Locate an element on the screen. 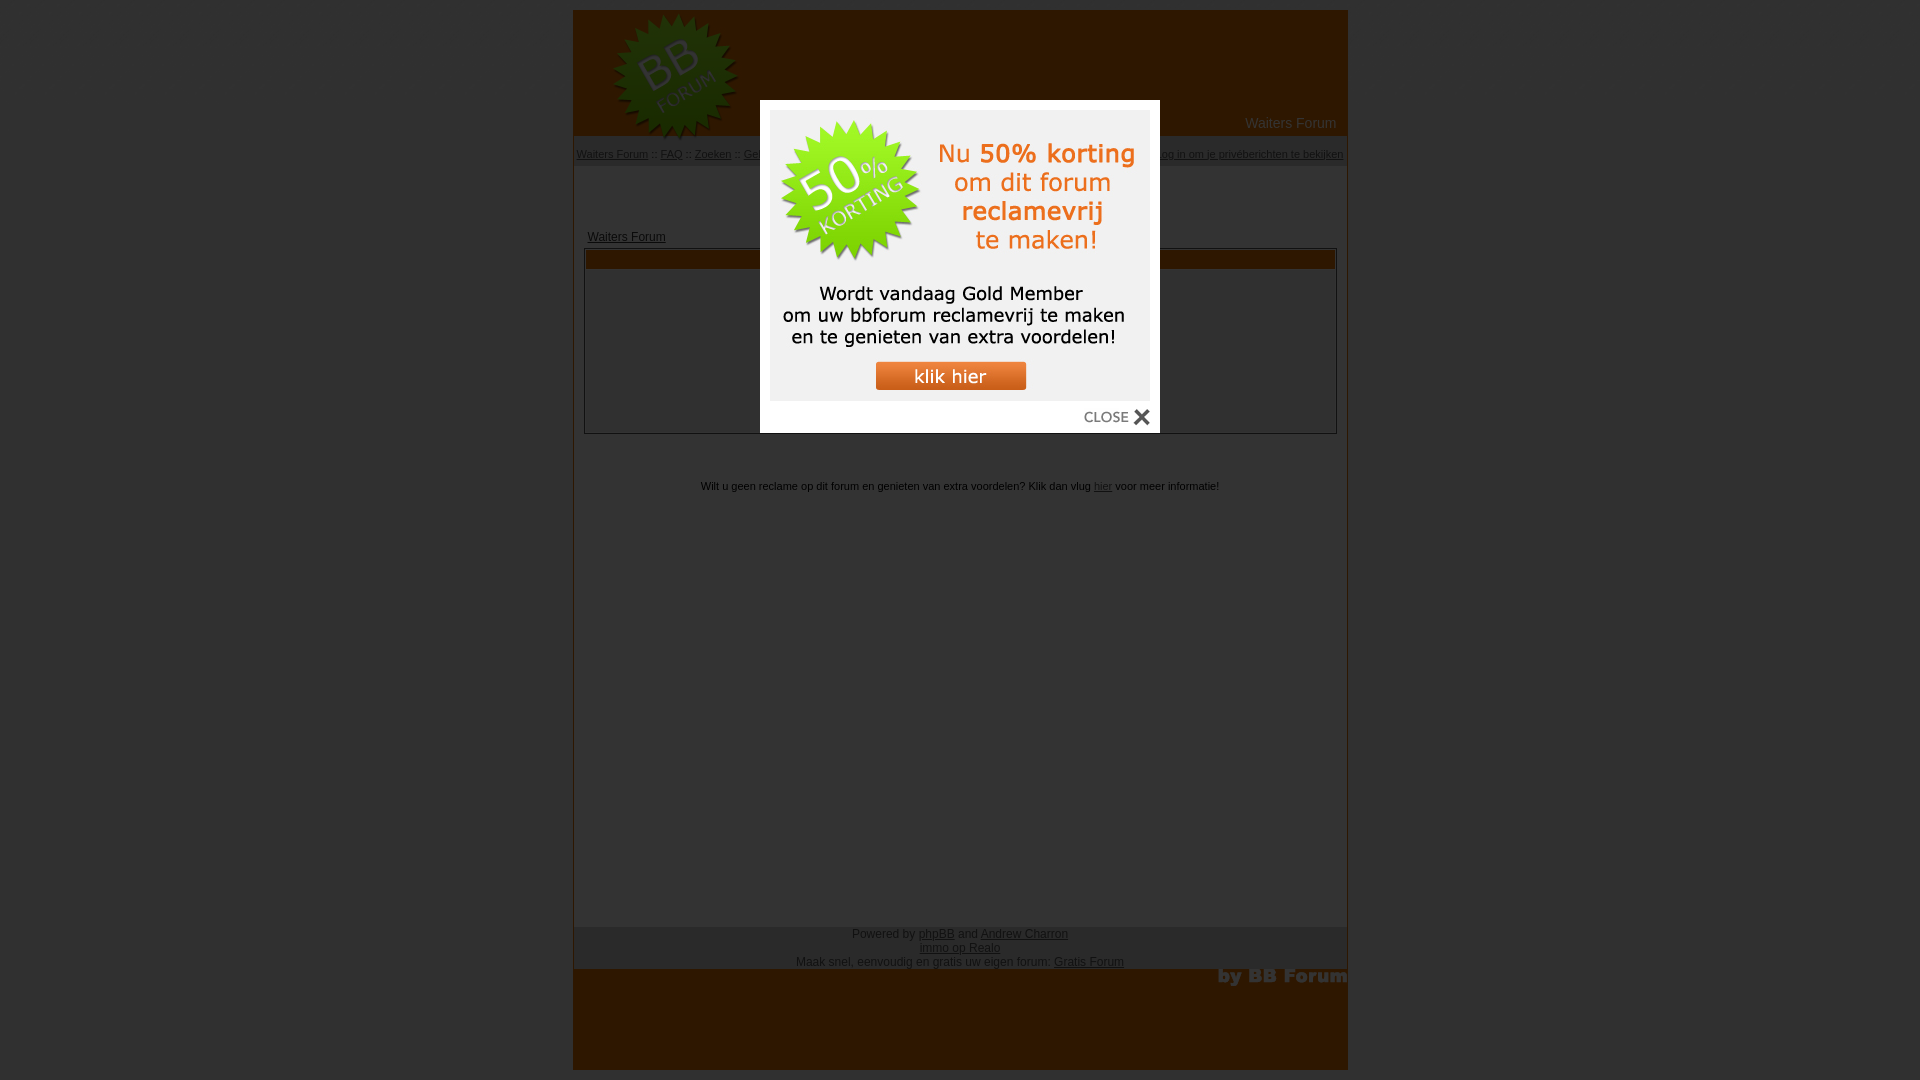 This screenshot has height=1080, width=1920. Inloggen is located at coordinates (960, 394).